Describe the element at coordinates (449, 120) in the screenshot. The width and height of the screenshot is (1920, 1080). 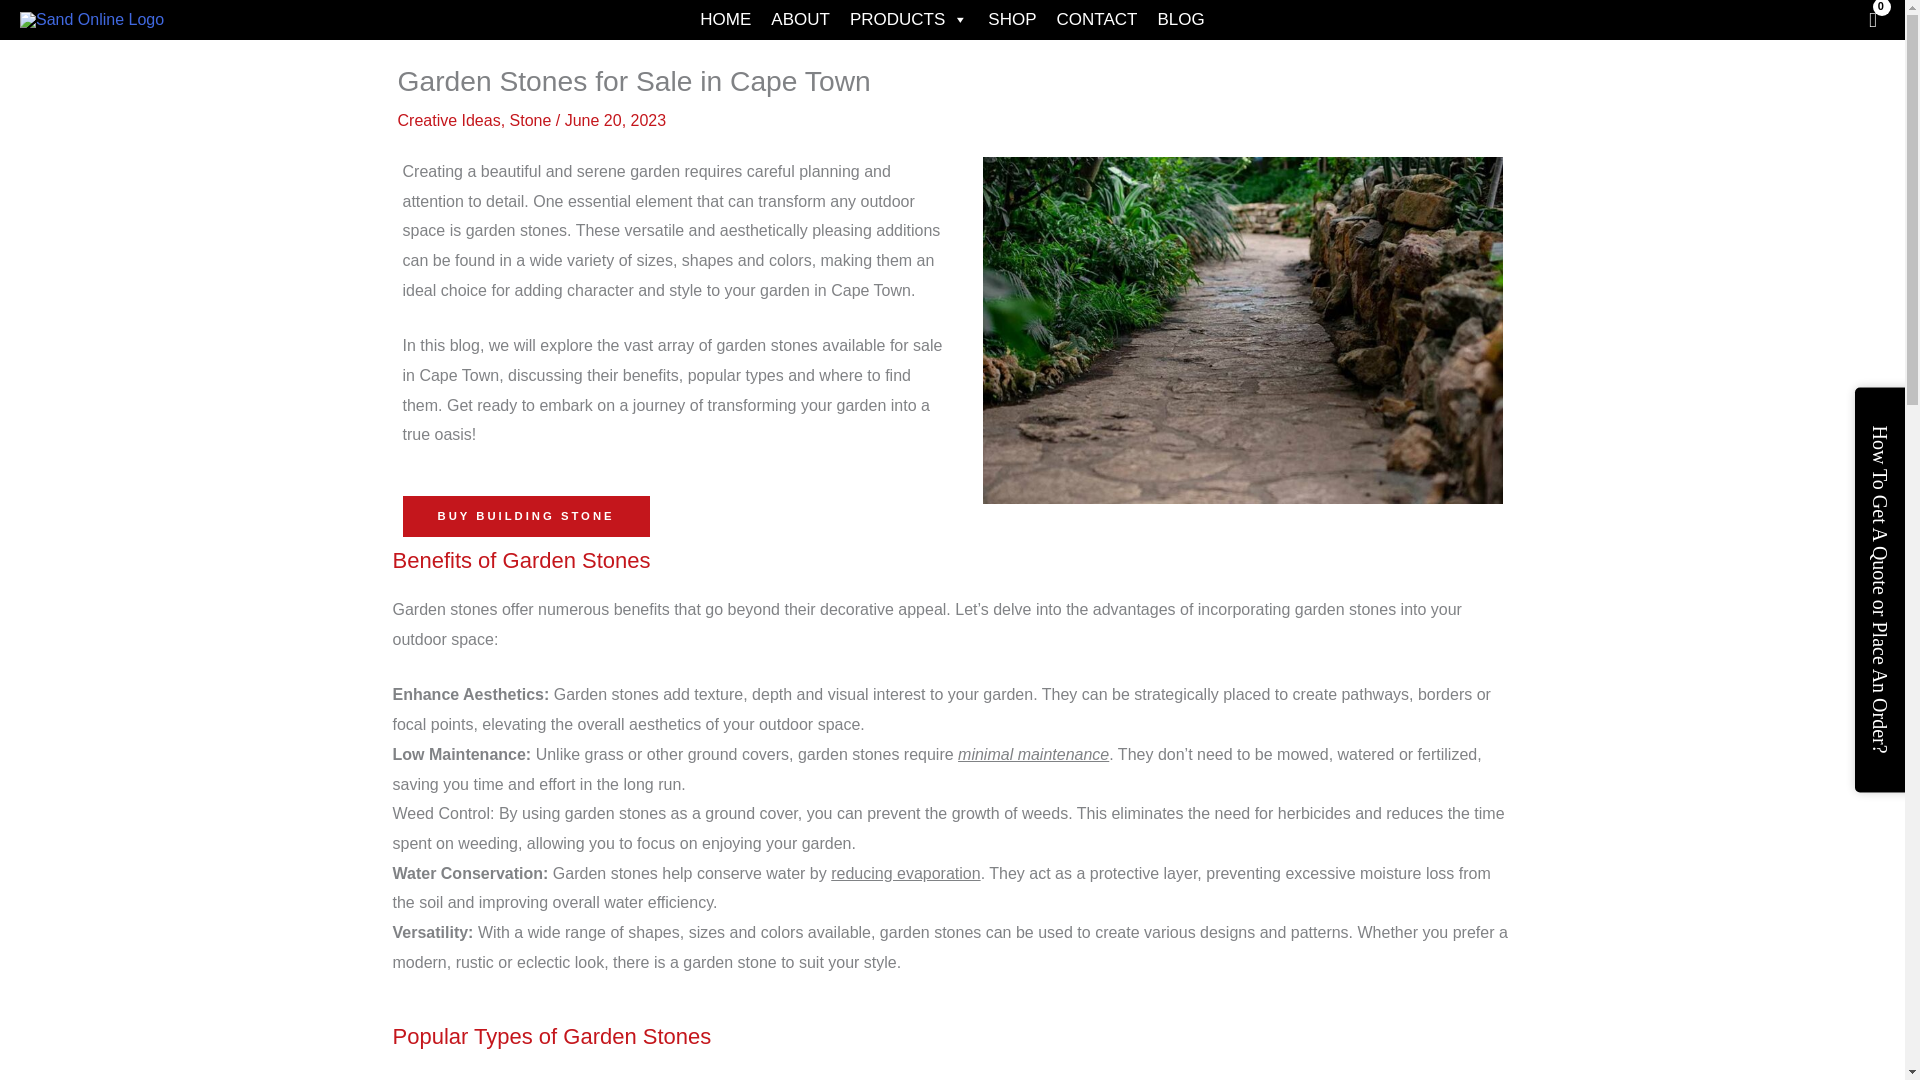
I see `Creative Ideas` at that location.